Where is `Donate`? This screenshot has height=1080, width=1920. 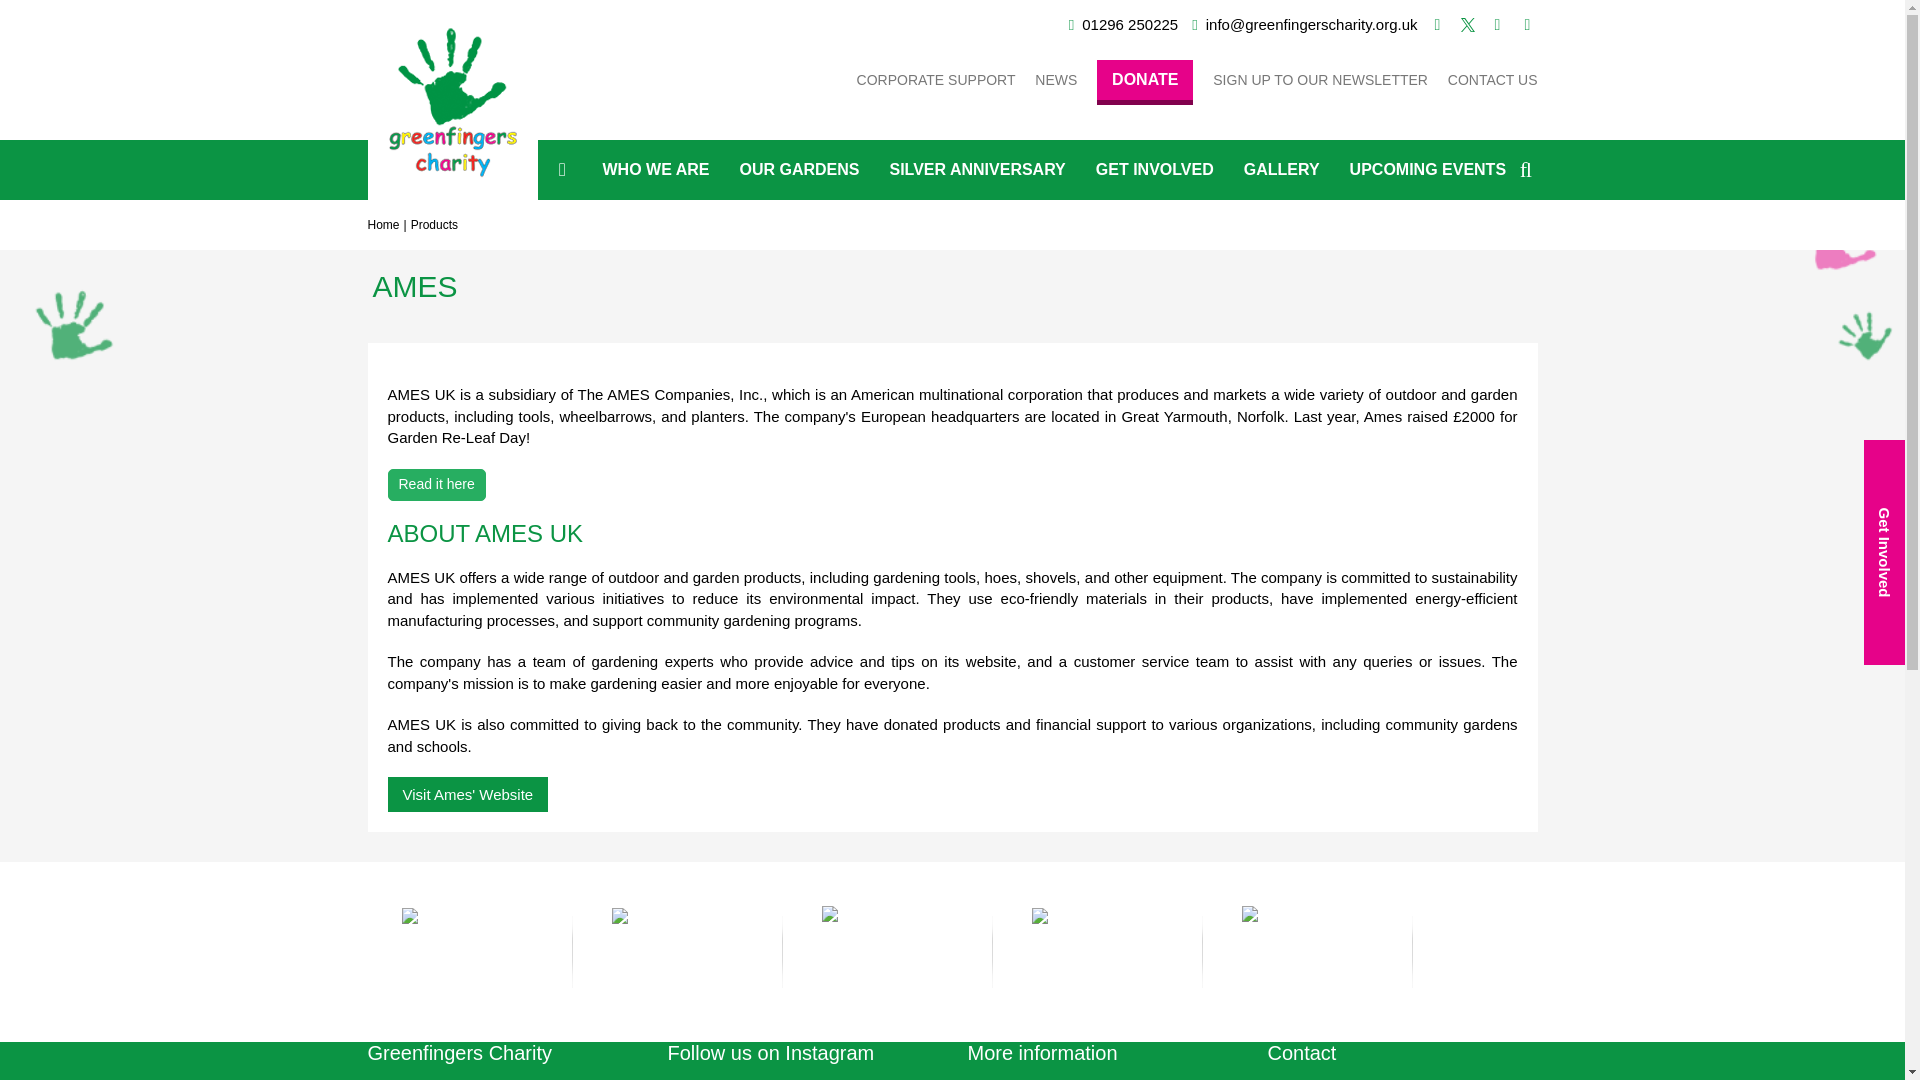
Donate is located at coordinates (1144, 82).